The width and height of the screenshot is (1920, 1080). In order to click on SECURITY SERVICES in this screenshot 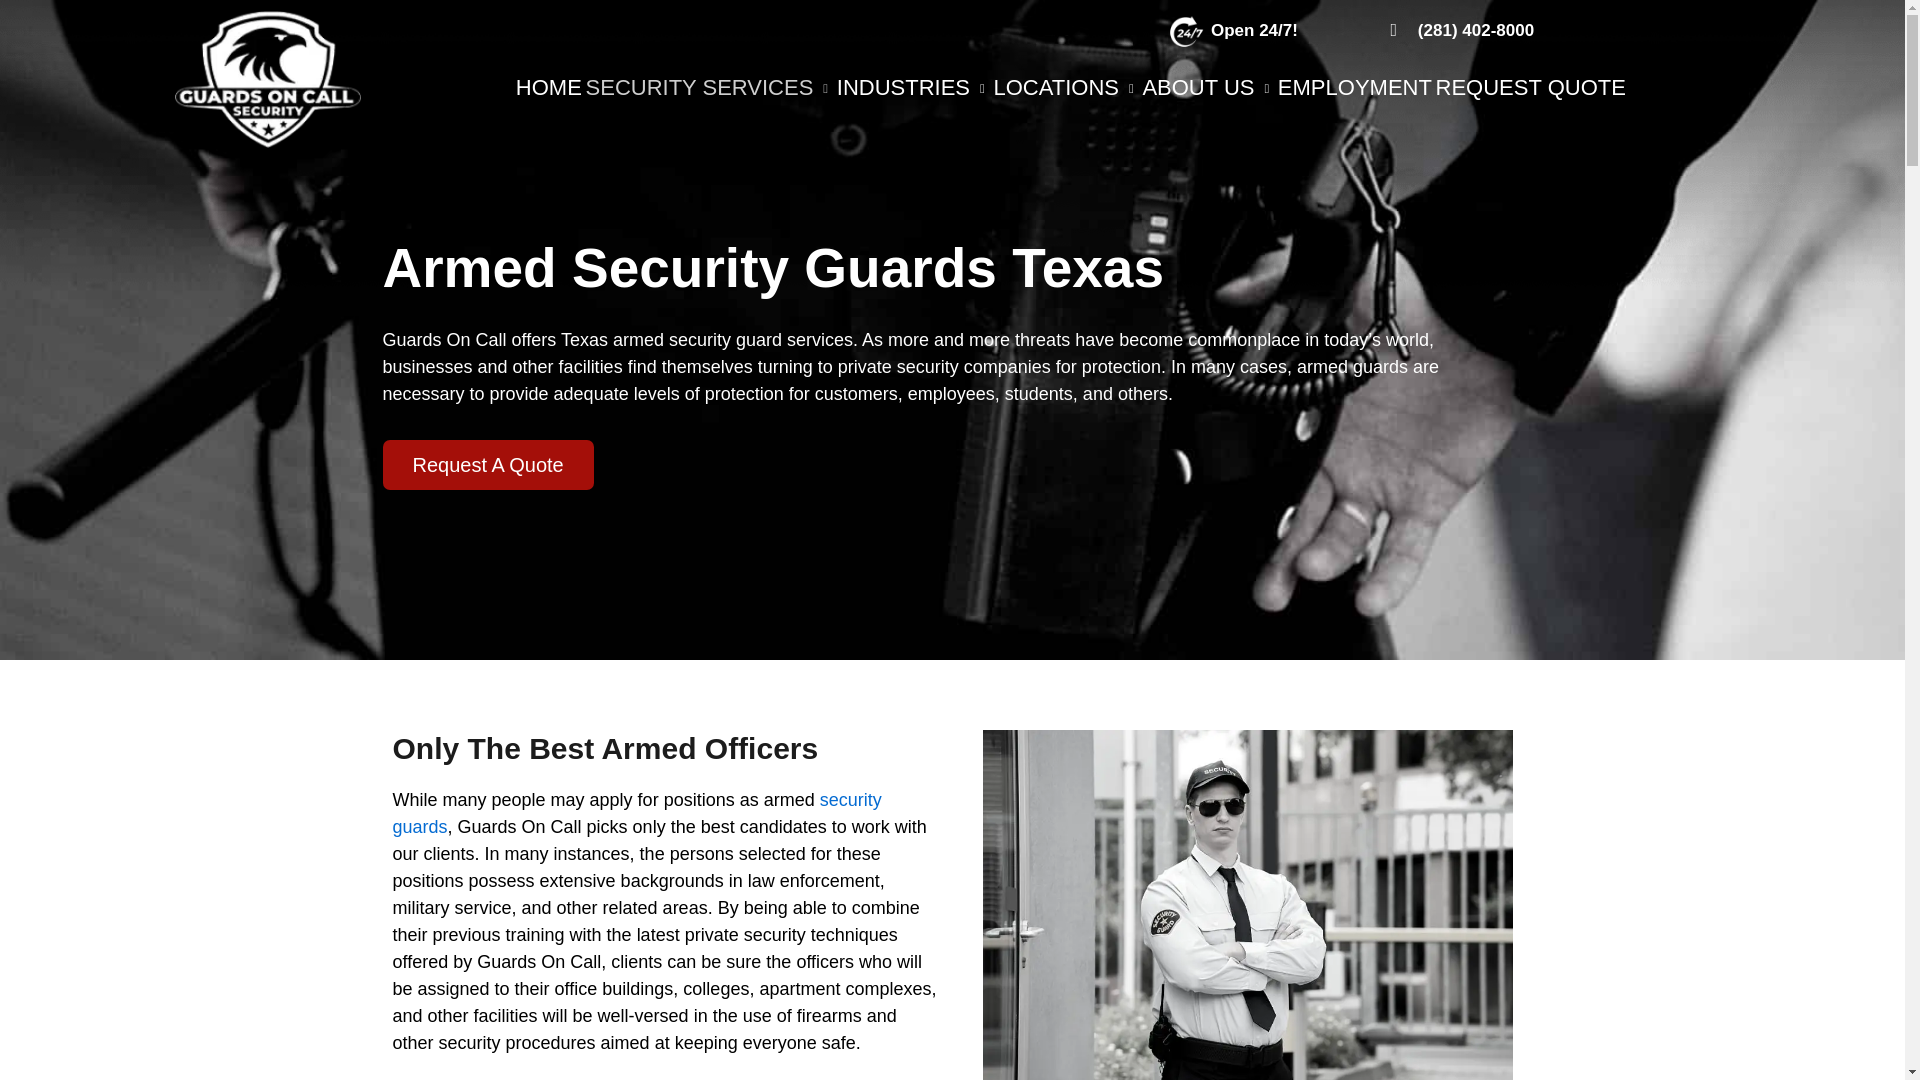, I will do `click(709, 88)`.